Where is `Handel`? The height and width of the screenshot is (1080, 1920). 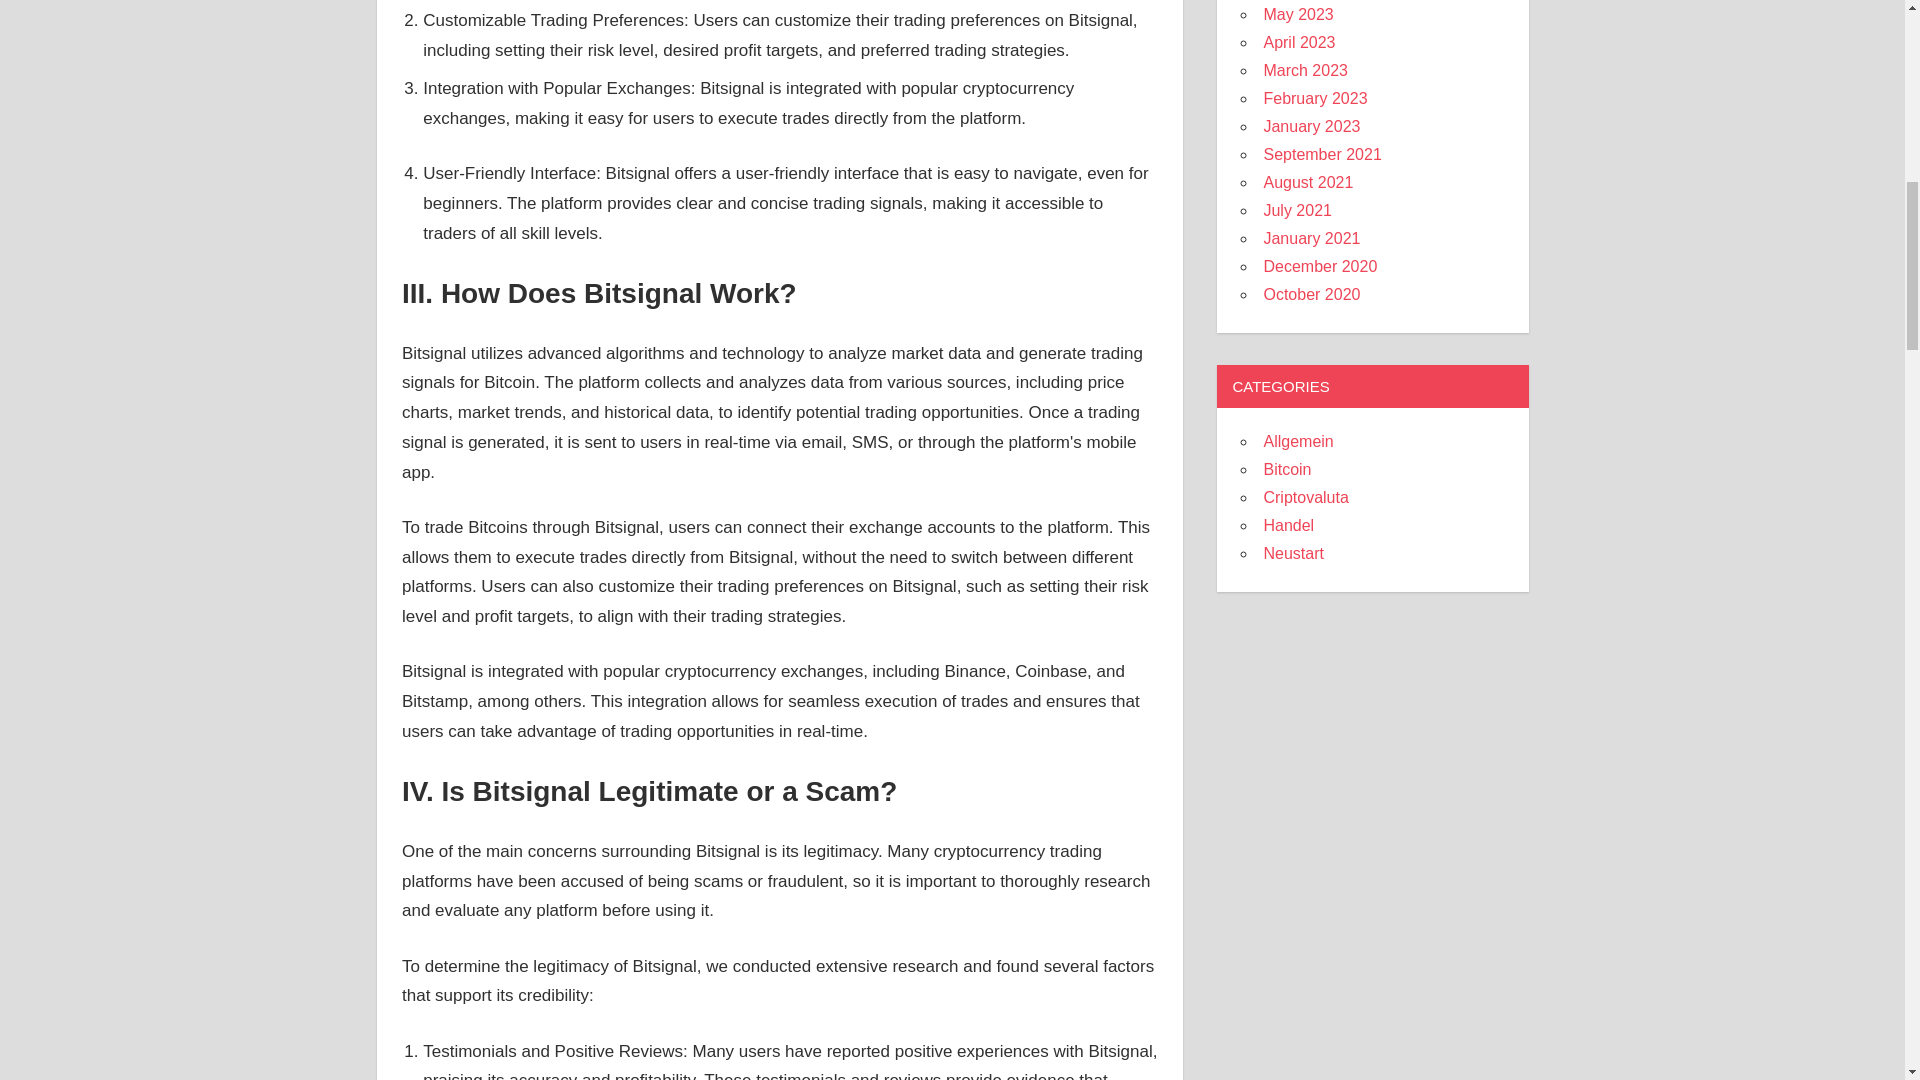
Handel is located at coordinates (1288, 525).